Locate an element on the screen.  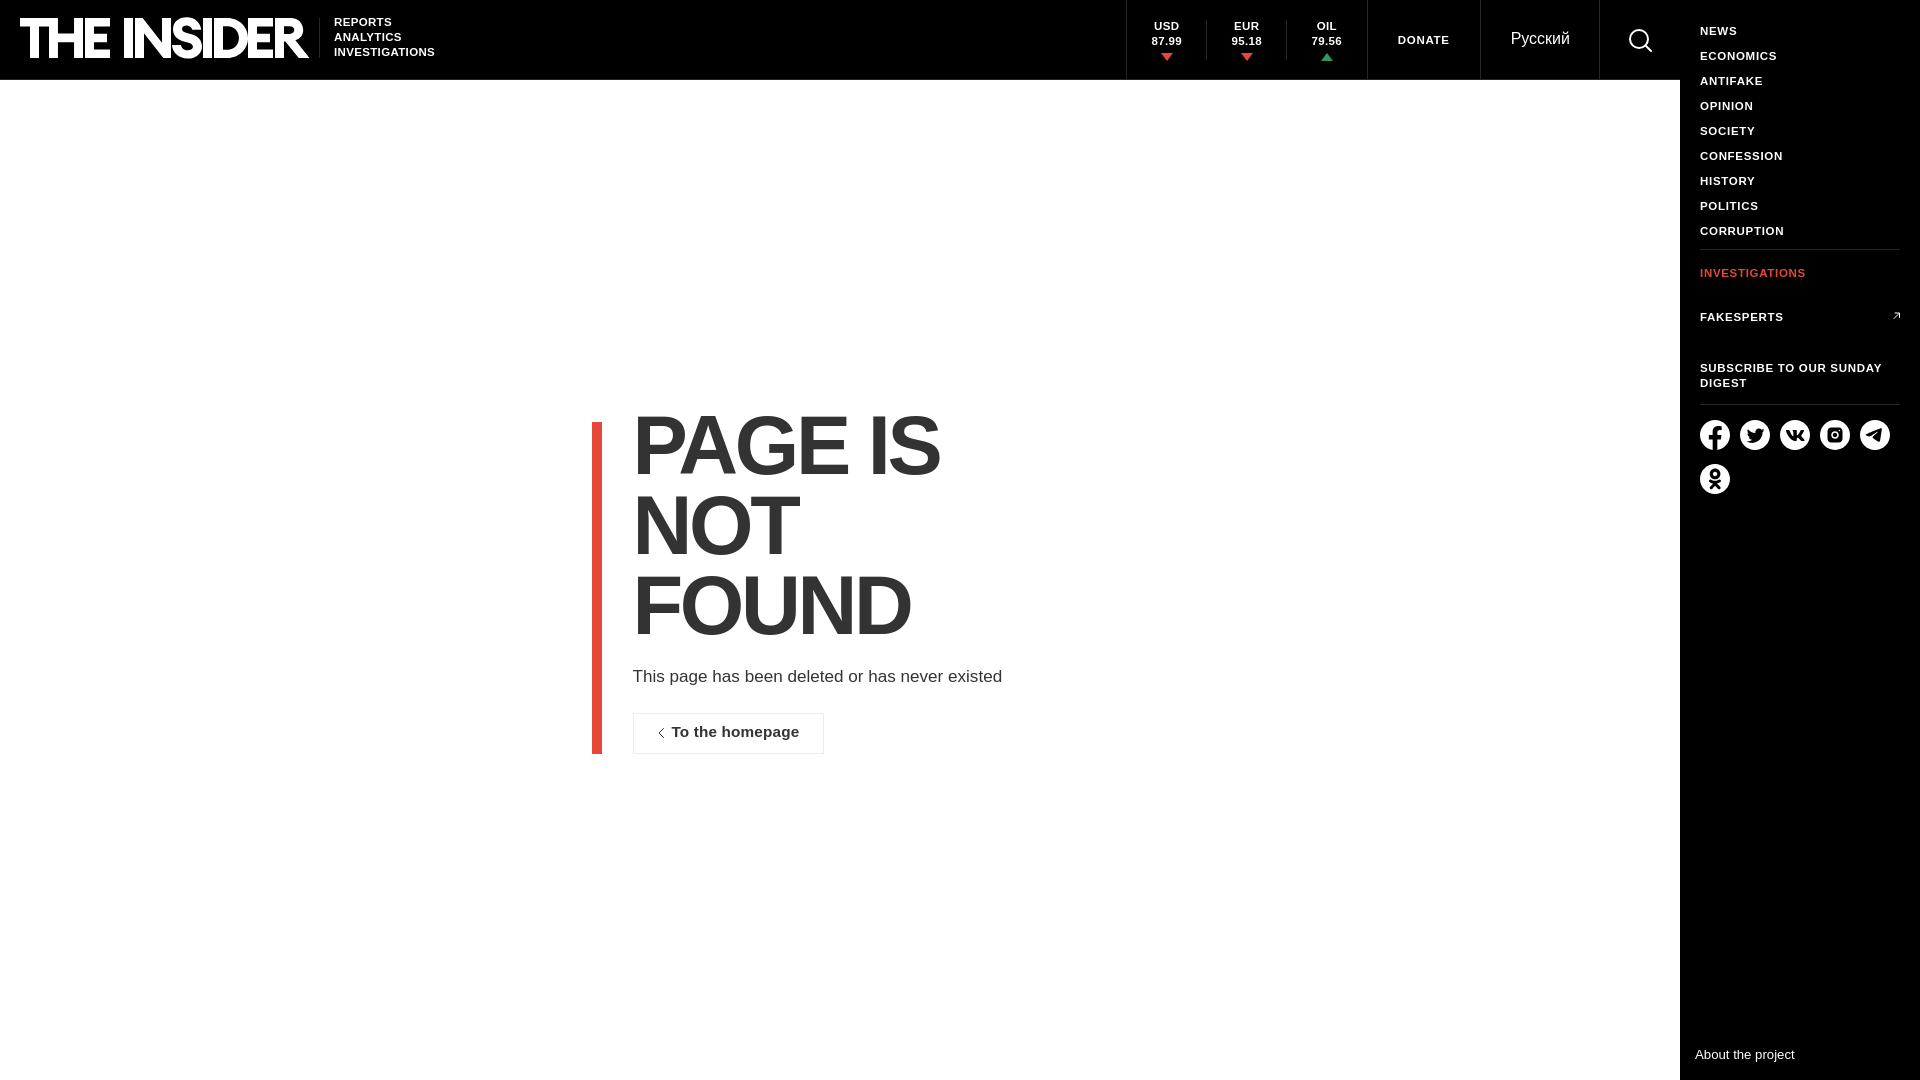
DONATE is located at coordinates (1424, 39).